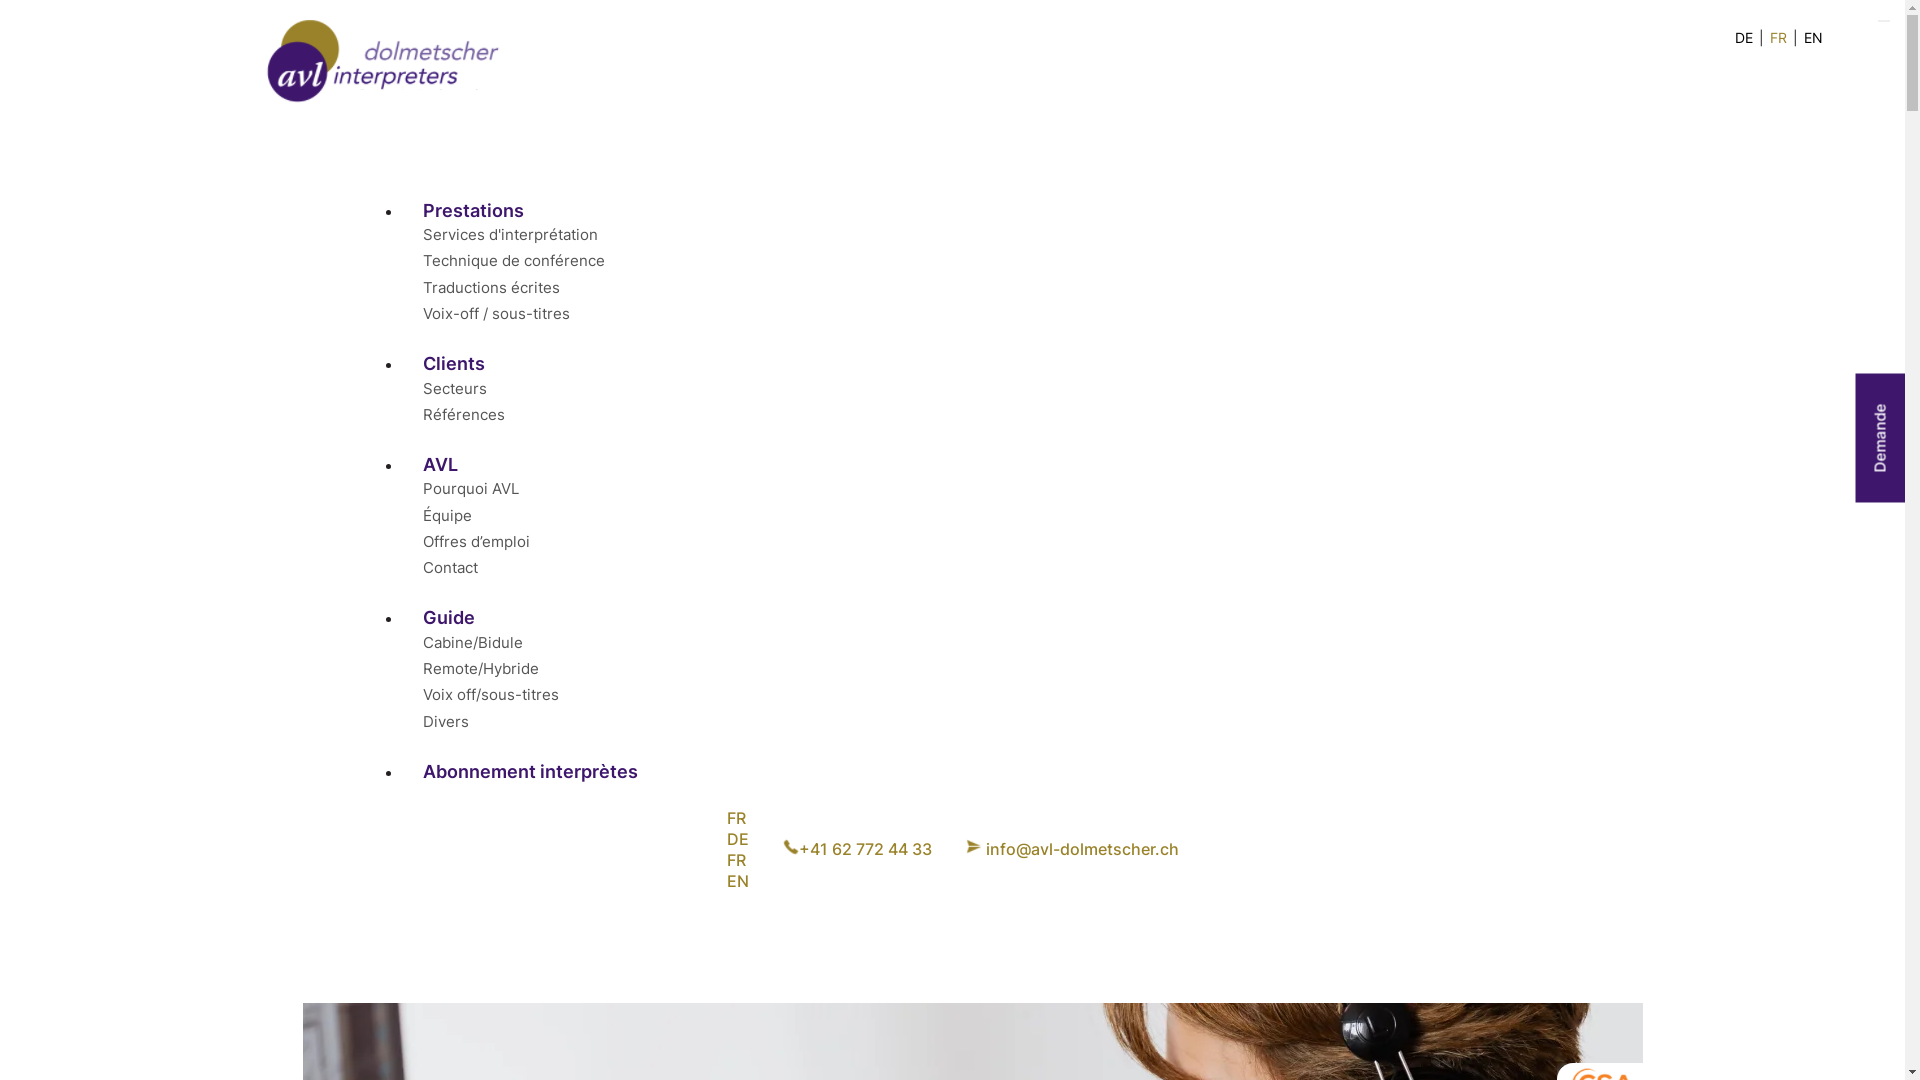 This screenshot has width=1920, height=1080. Describe the element at coordinates (440, 467) in the screenshot. I see `AVL` at that location.